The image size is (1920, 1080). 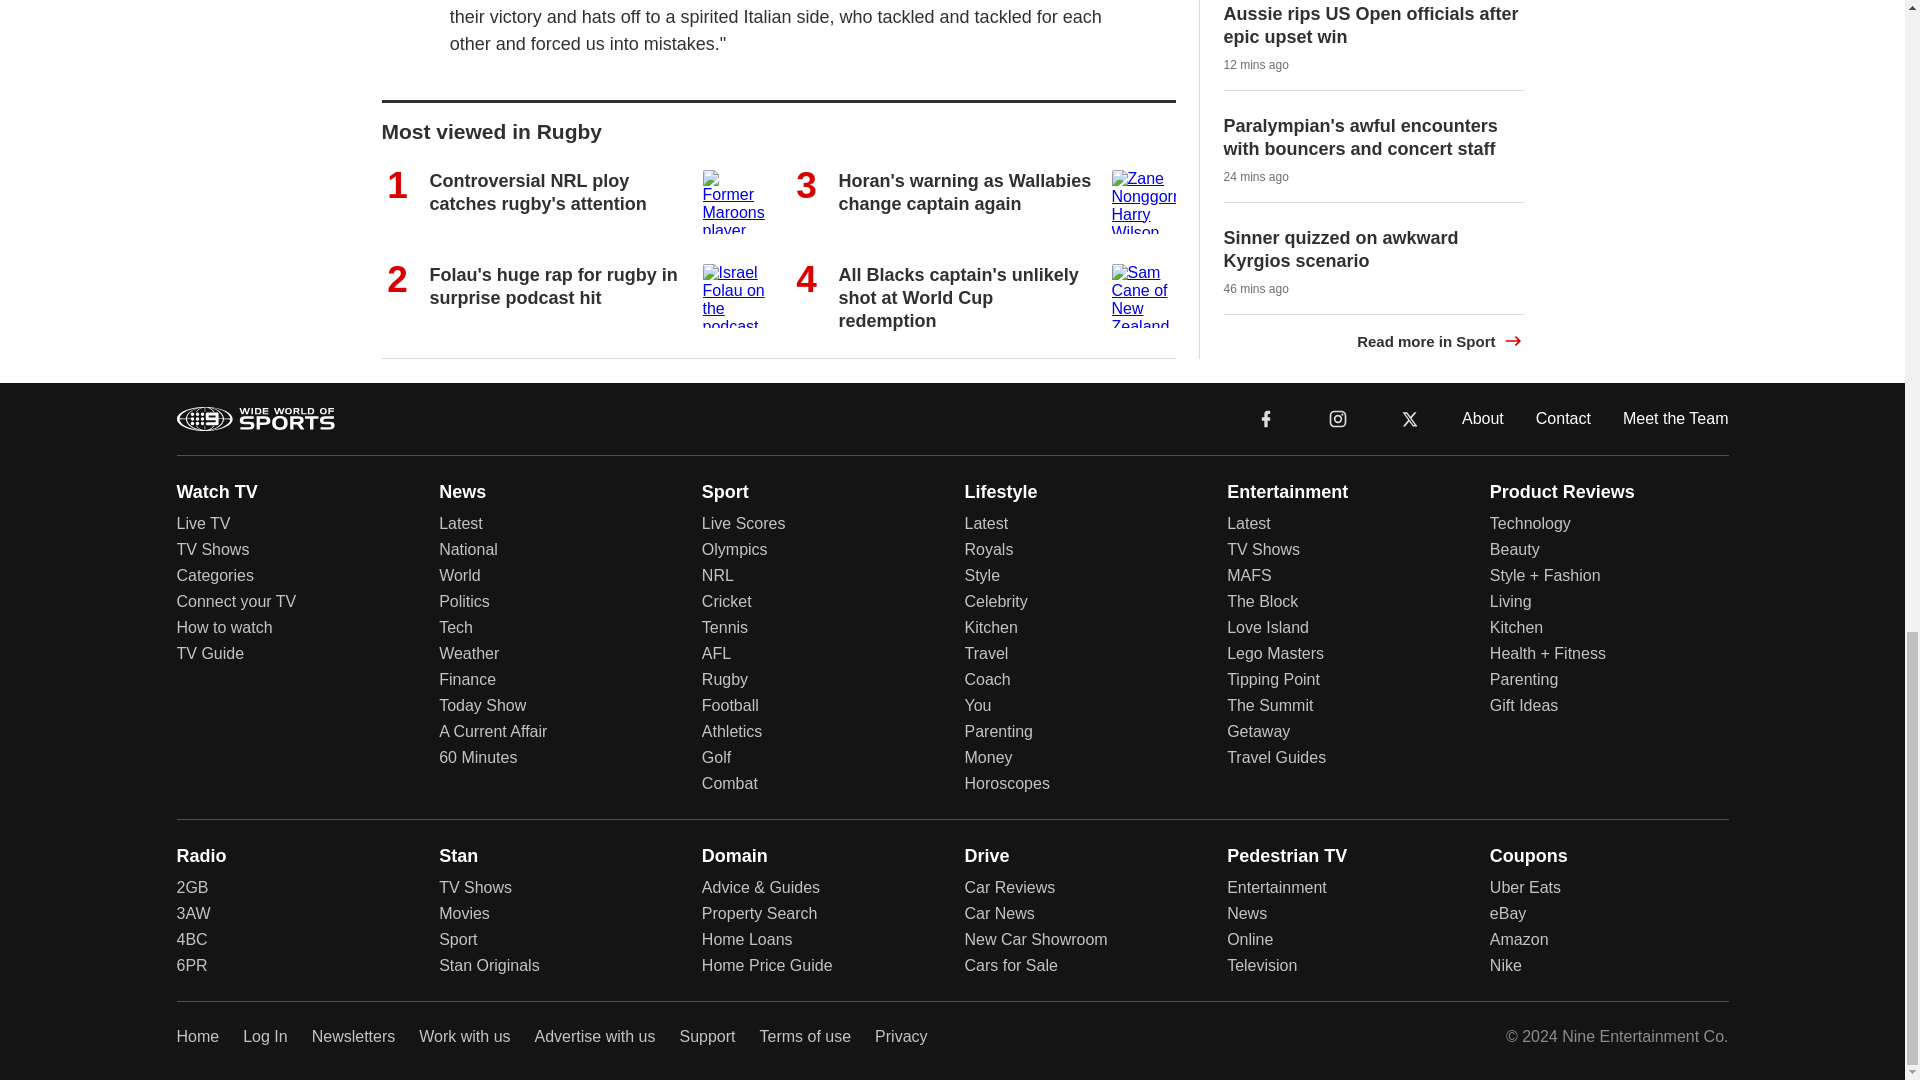 What do you see at coordinates (1338, 418) in the screenshot?
I see `instagram` at bounding box center [1338, 418].